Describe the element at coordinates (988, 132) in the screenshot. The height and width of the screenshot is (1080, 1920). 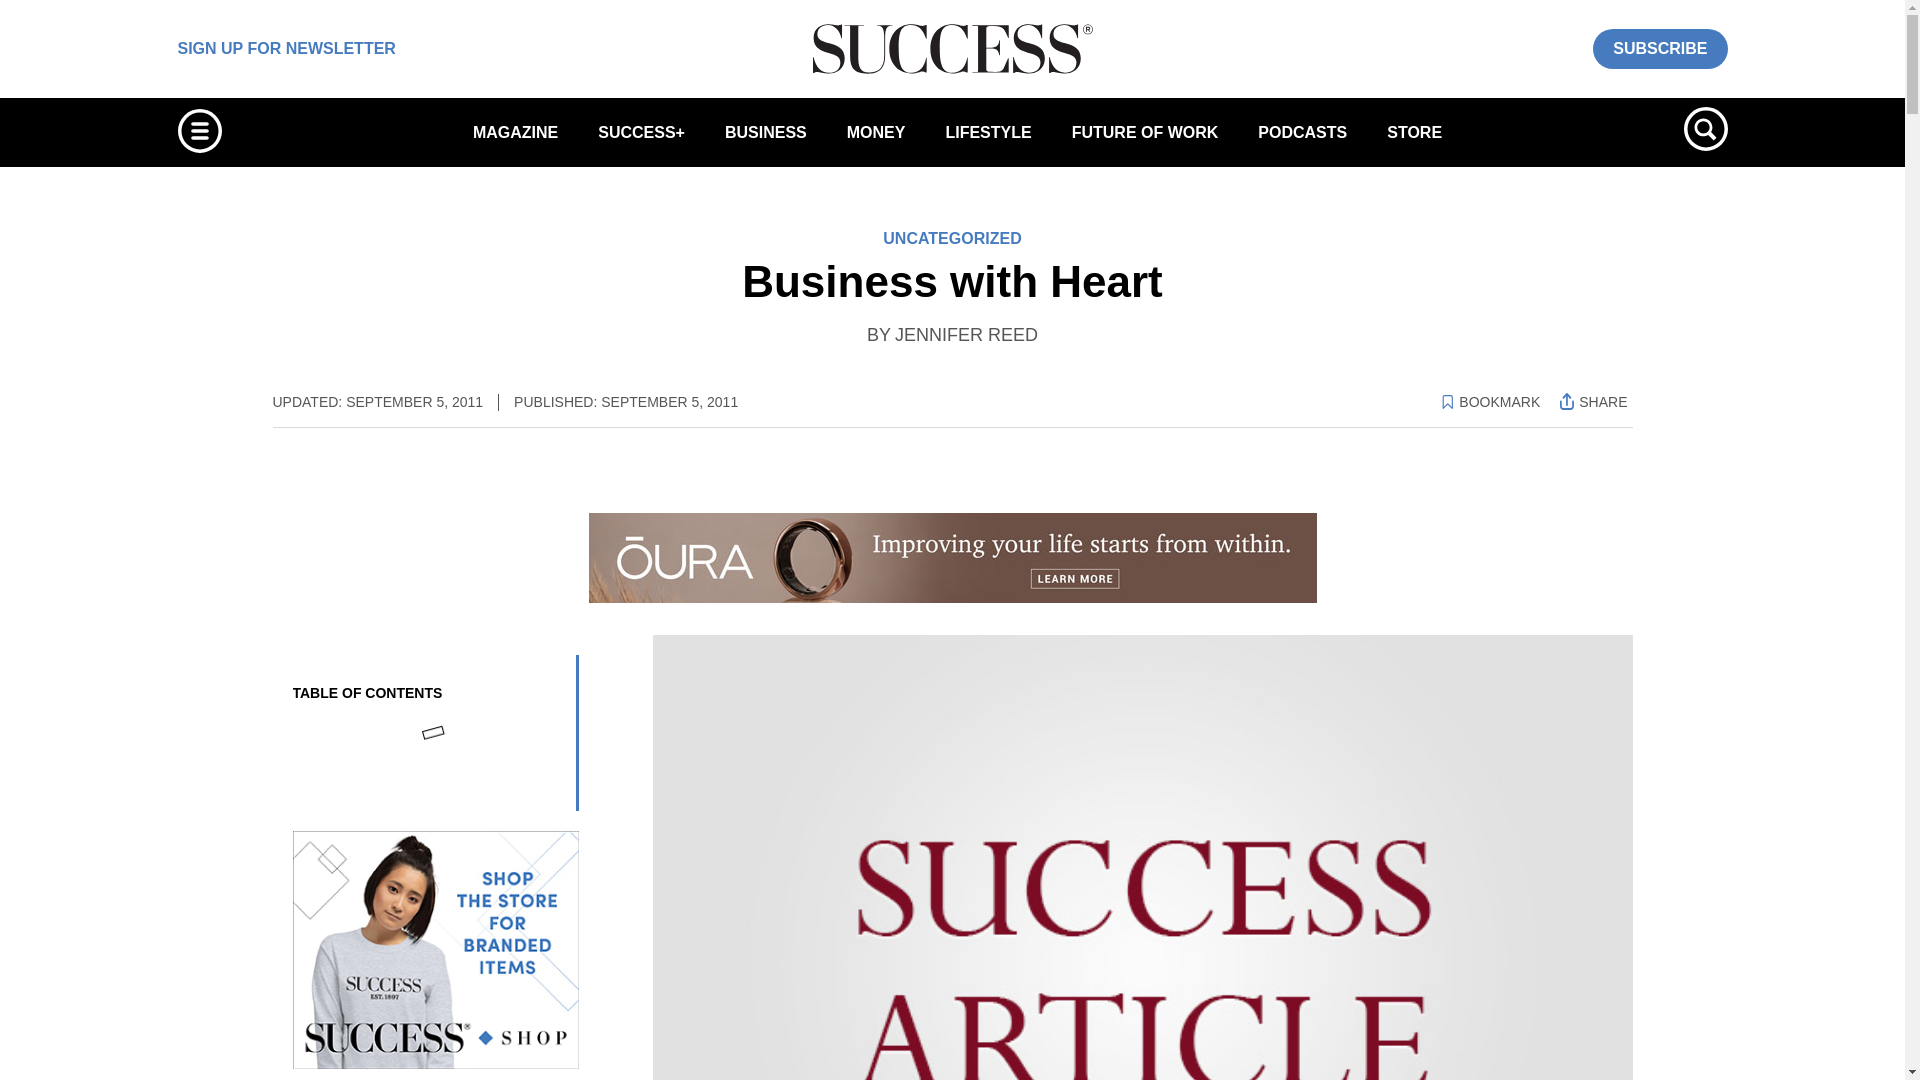
I see `LIFESTYLE` at that location.